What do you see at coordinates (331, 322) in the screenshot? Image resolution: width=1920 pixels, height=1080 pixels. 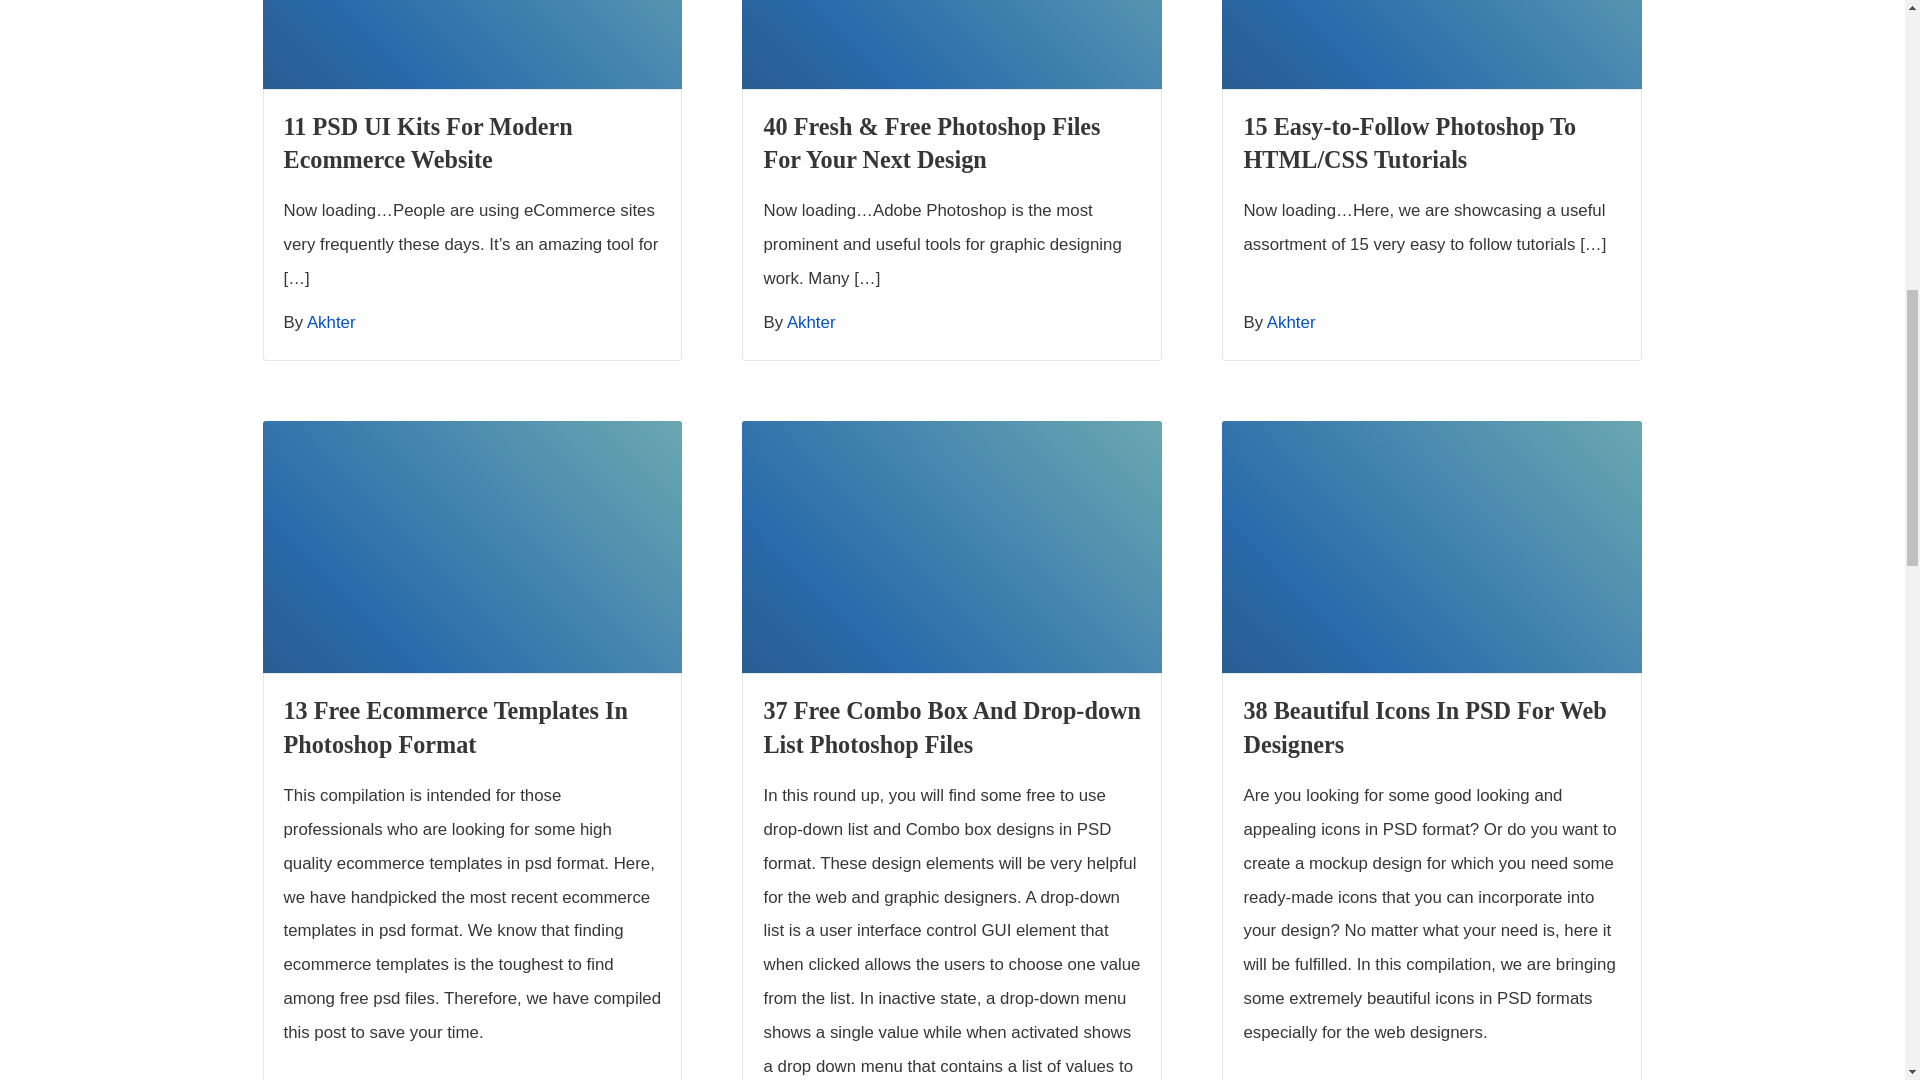 I see `Akhter` at bounding box center [331, 322].